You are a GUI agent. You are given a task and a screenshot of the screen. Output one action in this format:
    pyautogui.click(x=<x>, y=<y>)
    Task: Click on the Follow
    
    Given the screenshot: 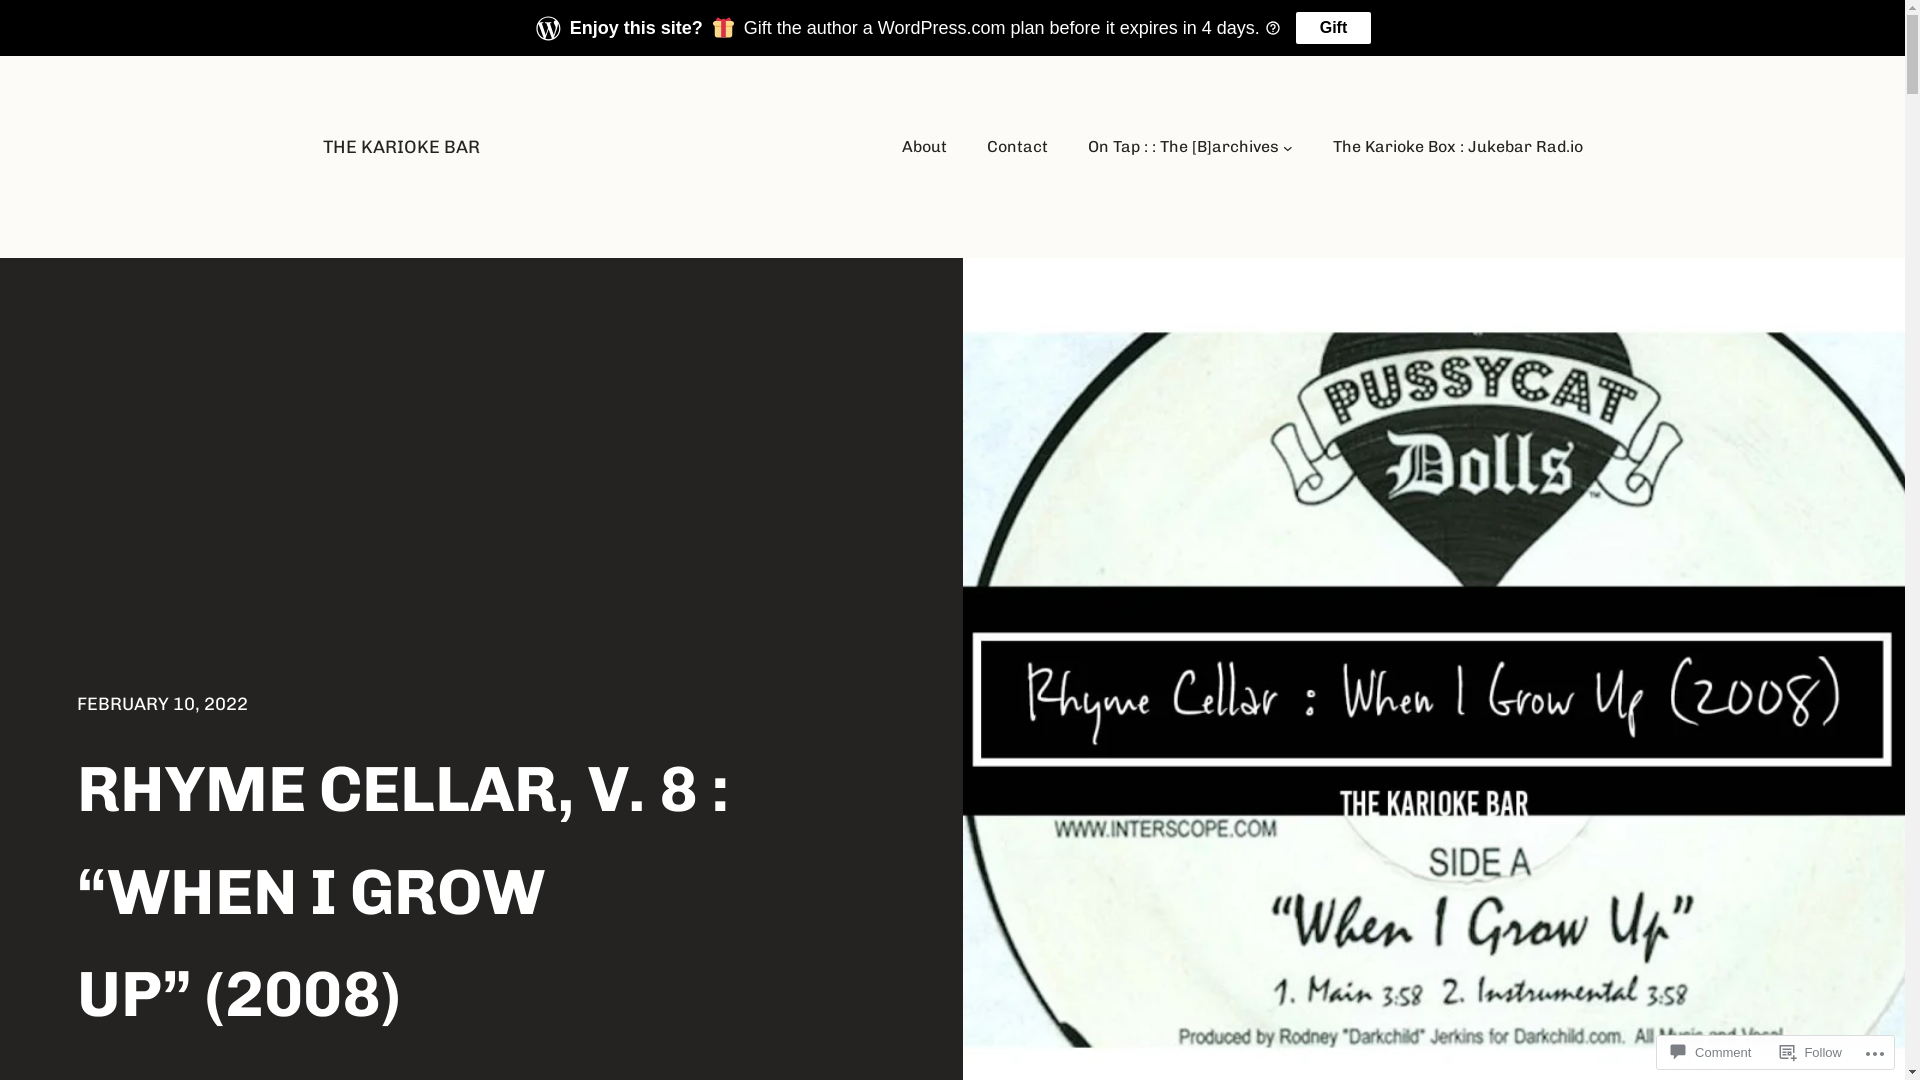 What is the action you would take?
    pyautogui.click(x=1811, y=1052)
    